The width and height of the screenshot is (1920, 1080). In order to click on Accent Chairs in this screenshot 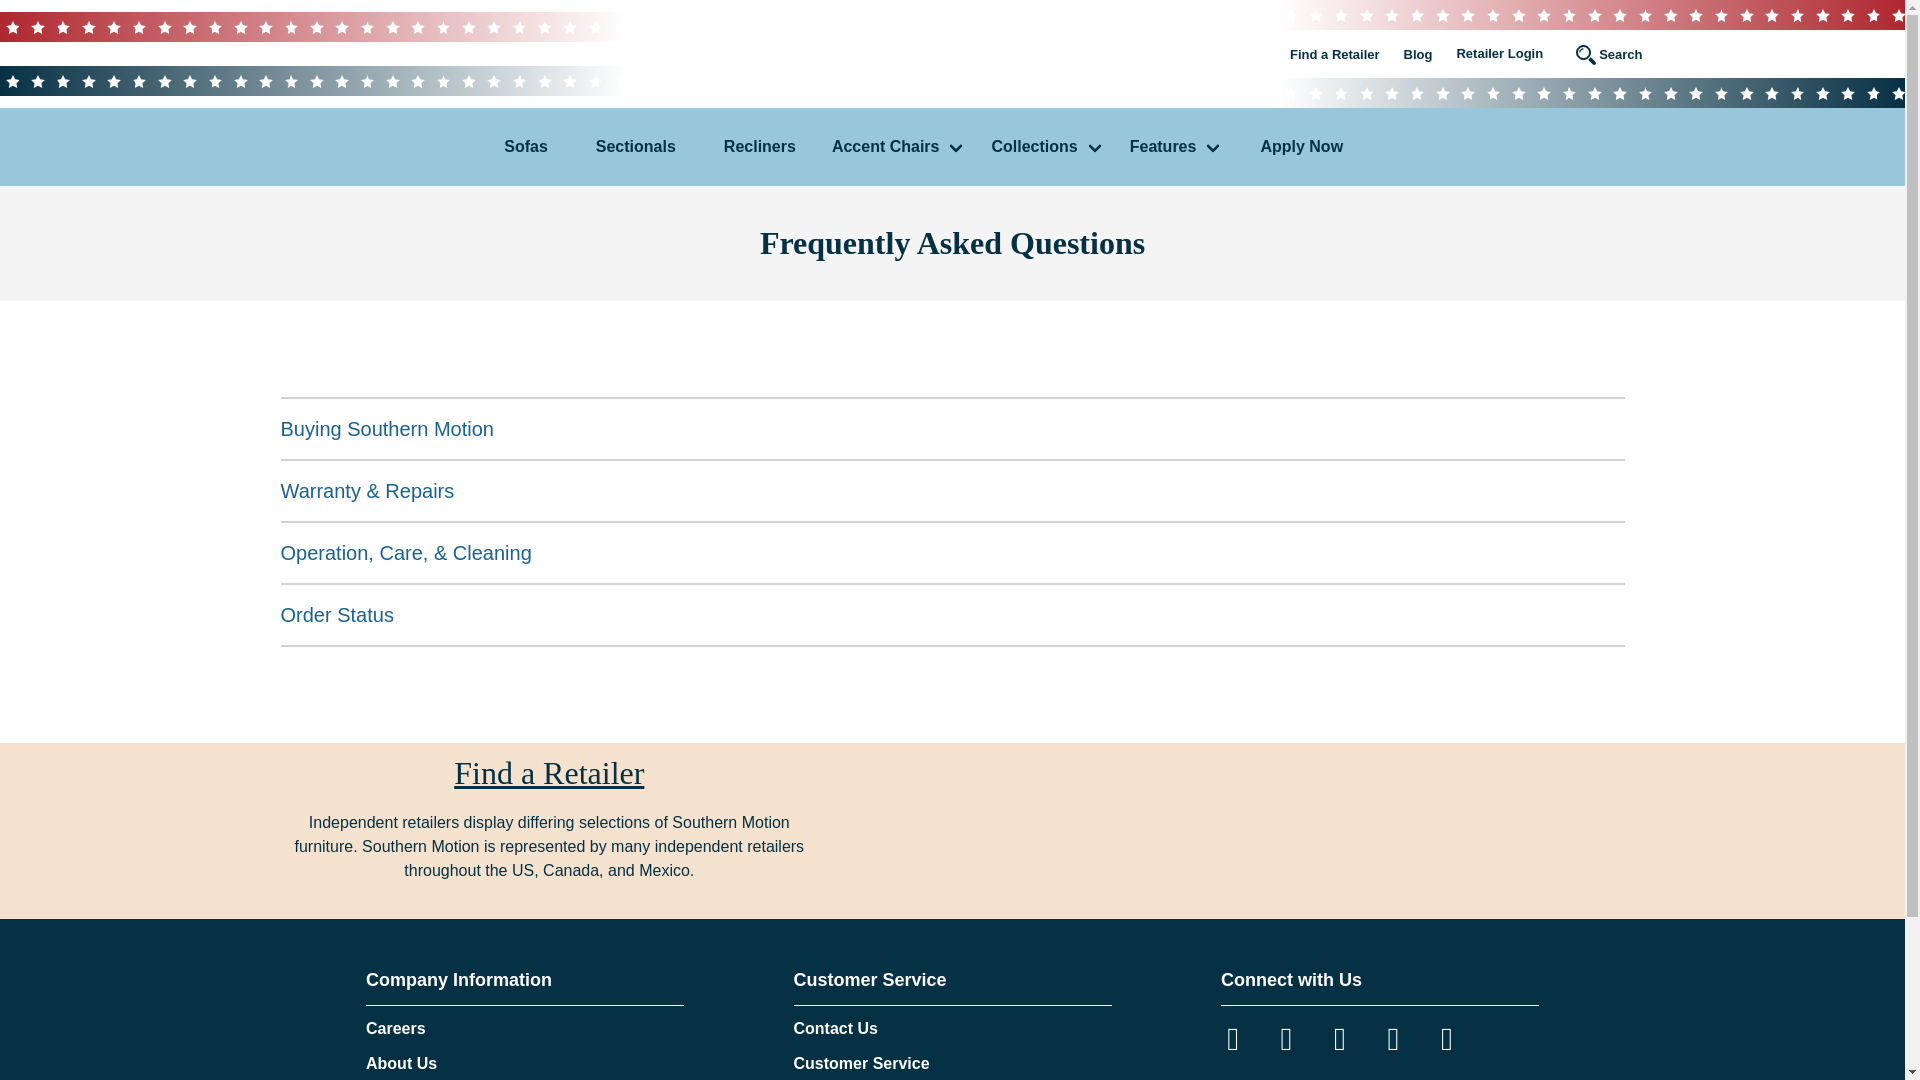, I will do `click(899, 146)`.